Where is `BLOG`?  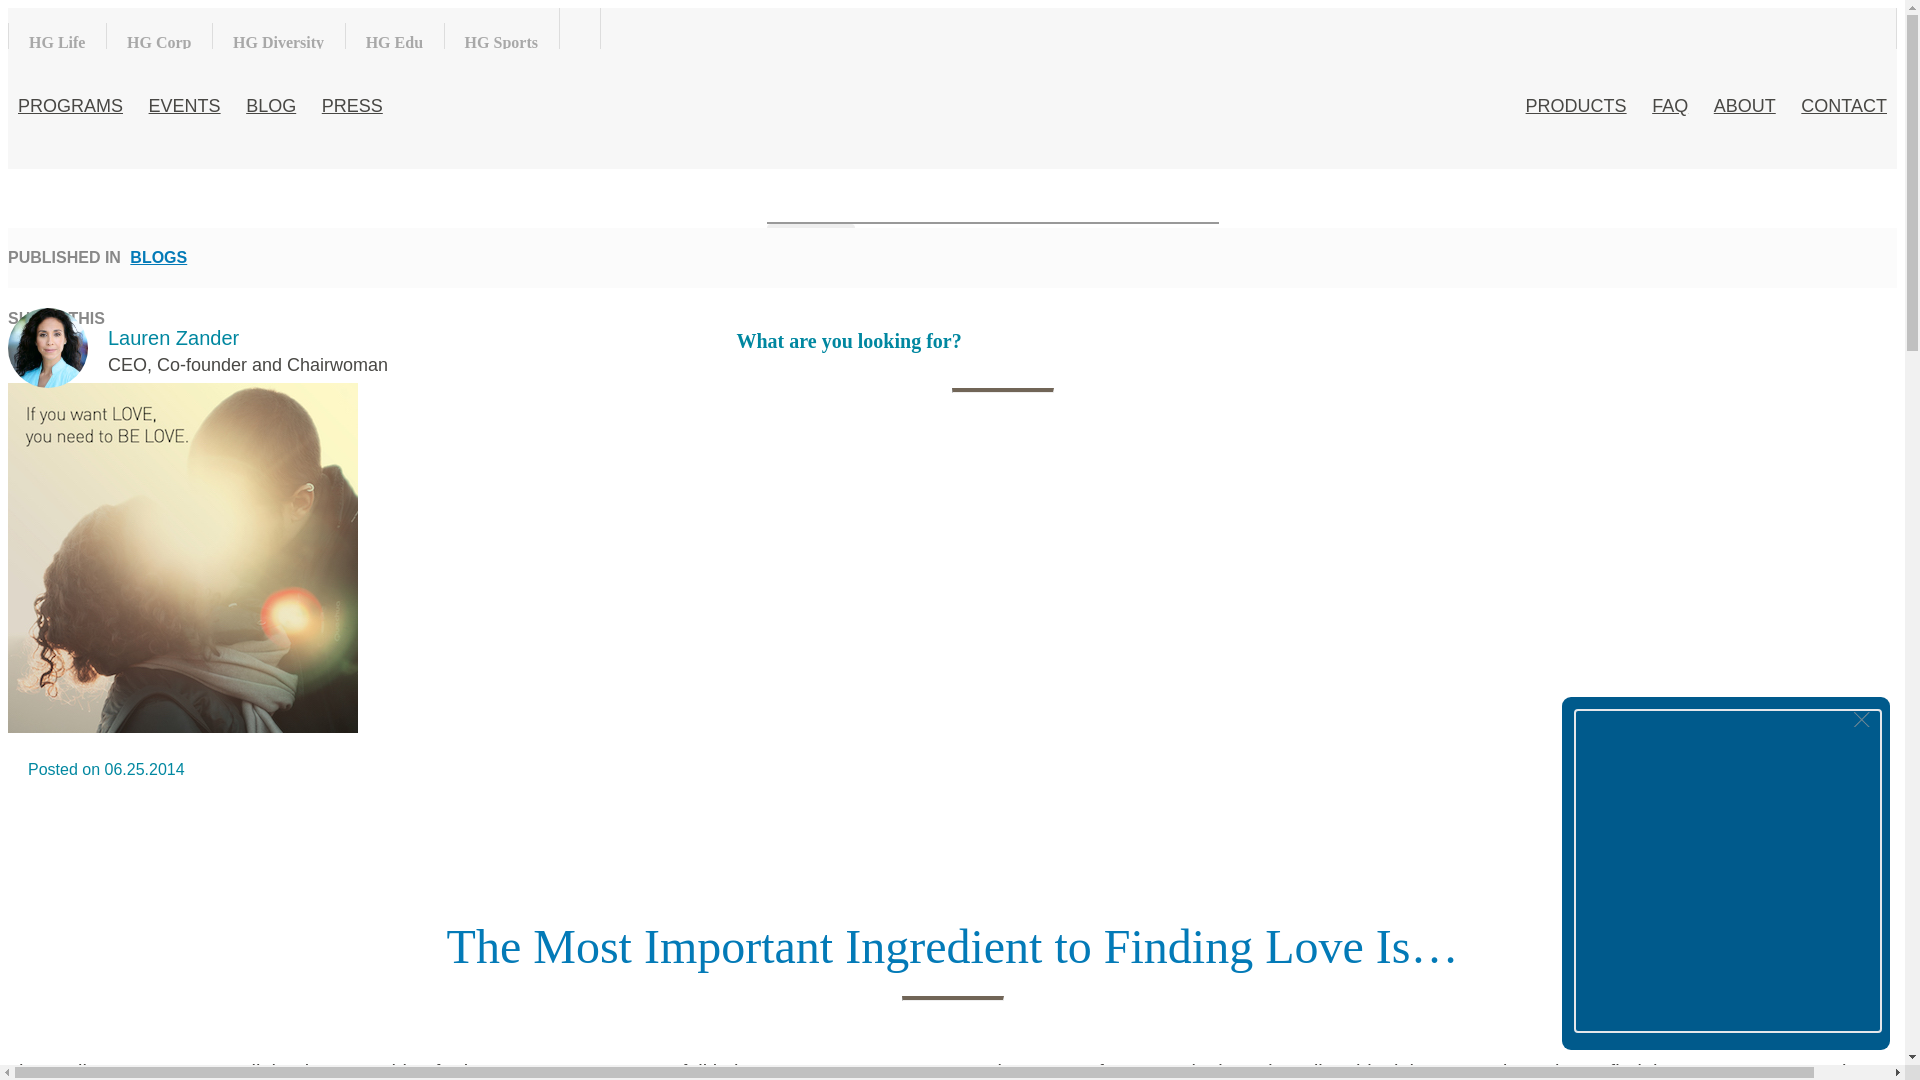
BLOG is located at coordinates (270, 105).